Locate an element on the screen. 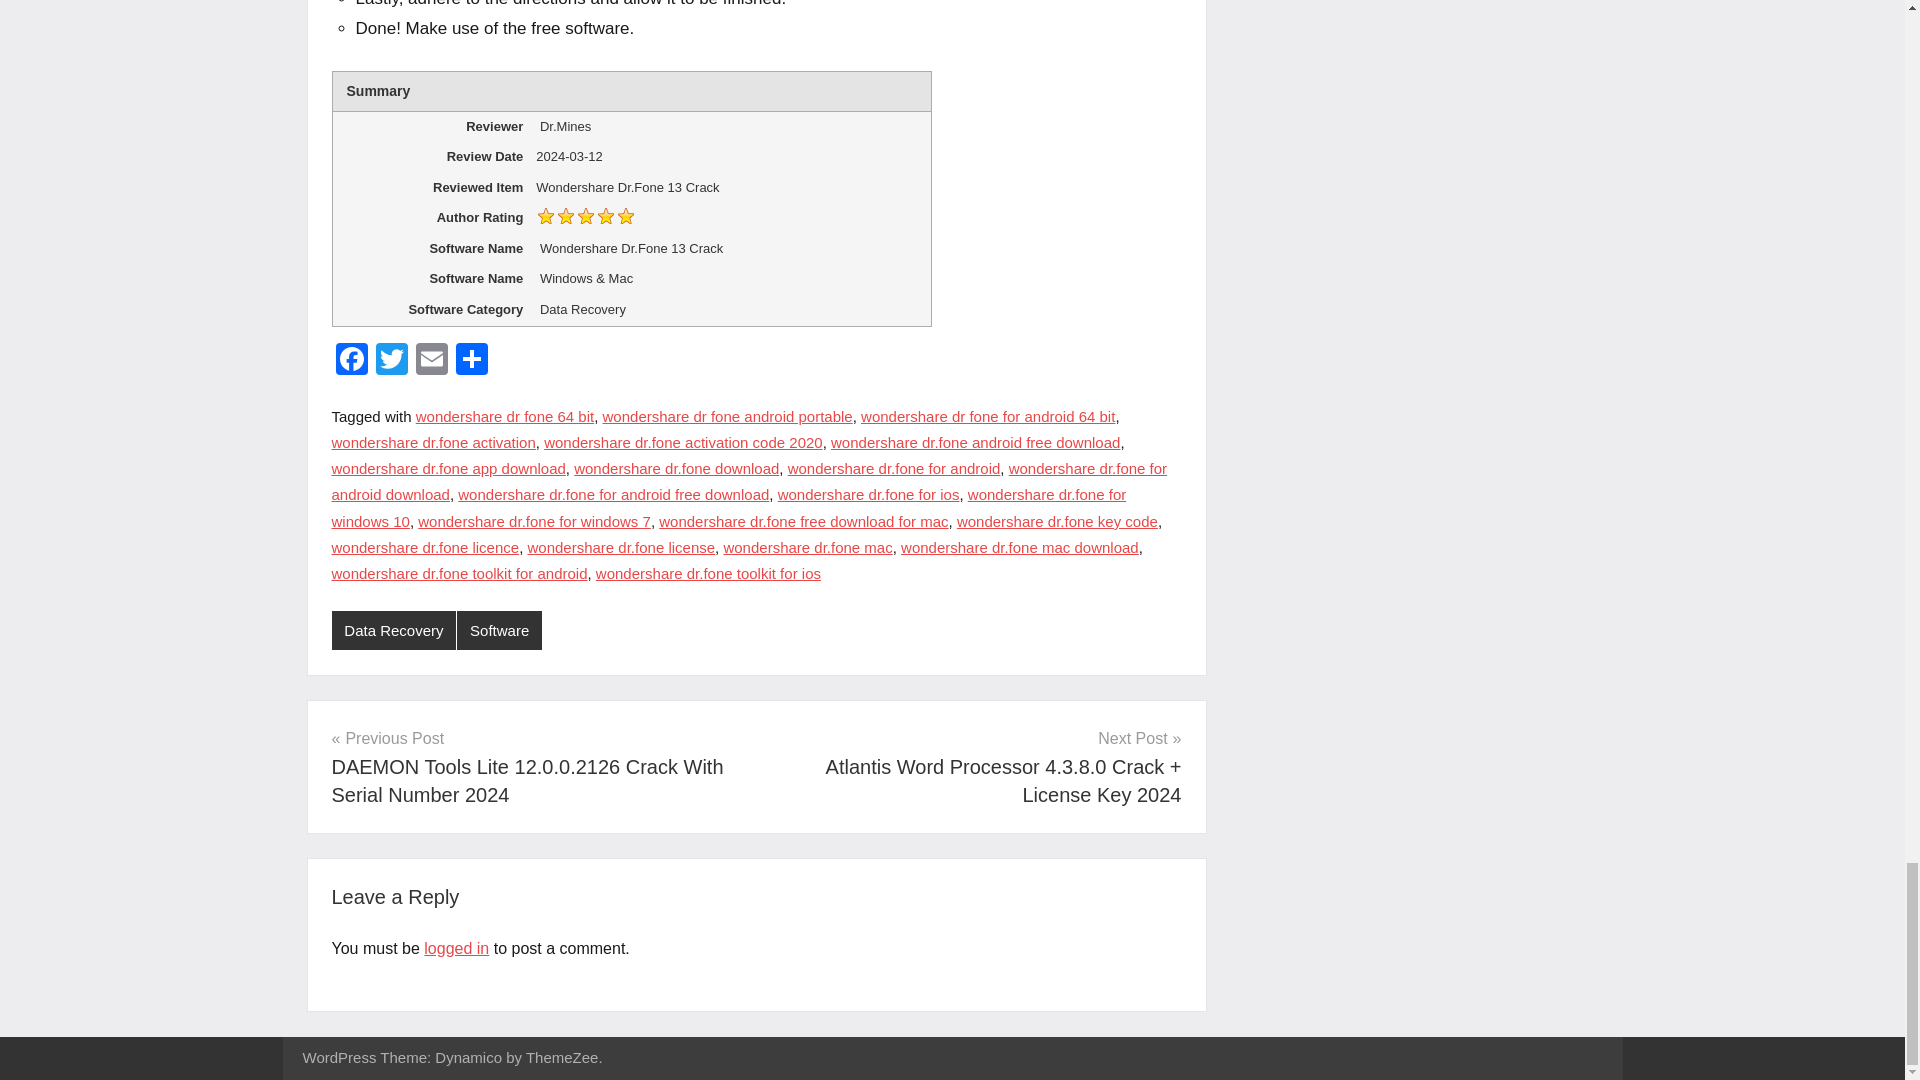 This screenshot has width=1920, height=1080. wondershare dr.fone for windows 10 is located at coordinates (730, 508).